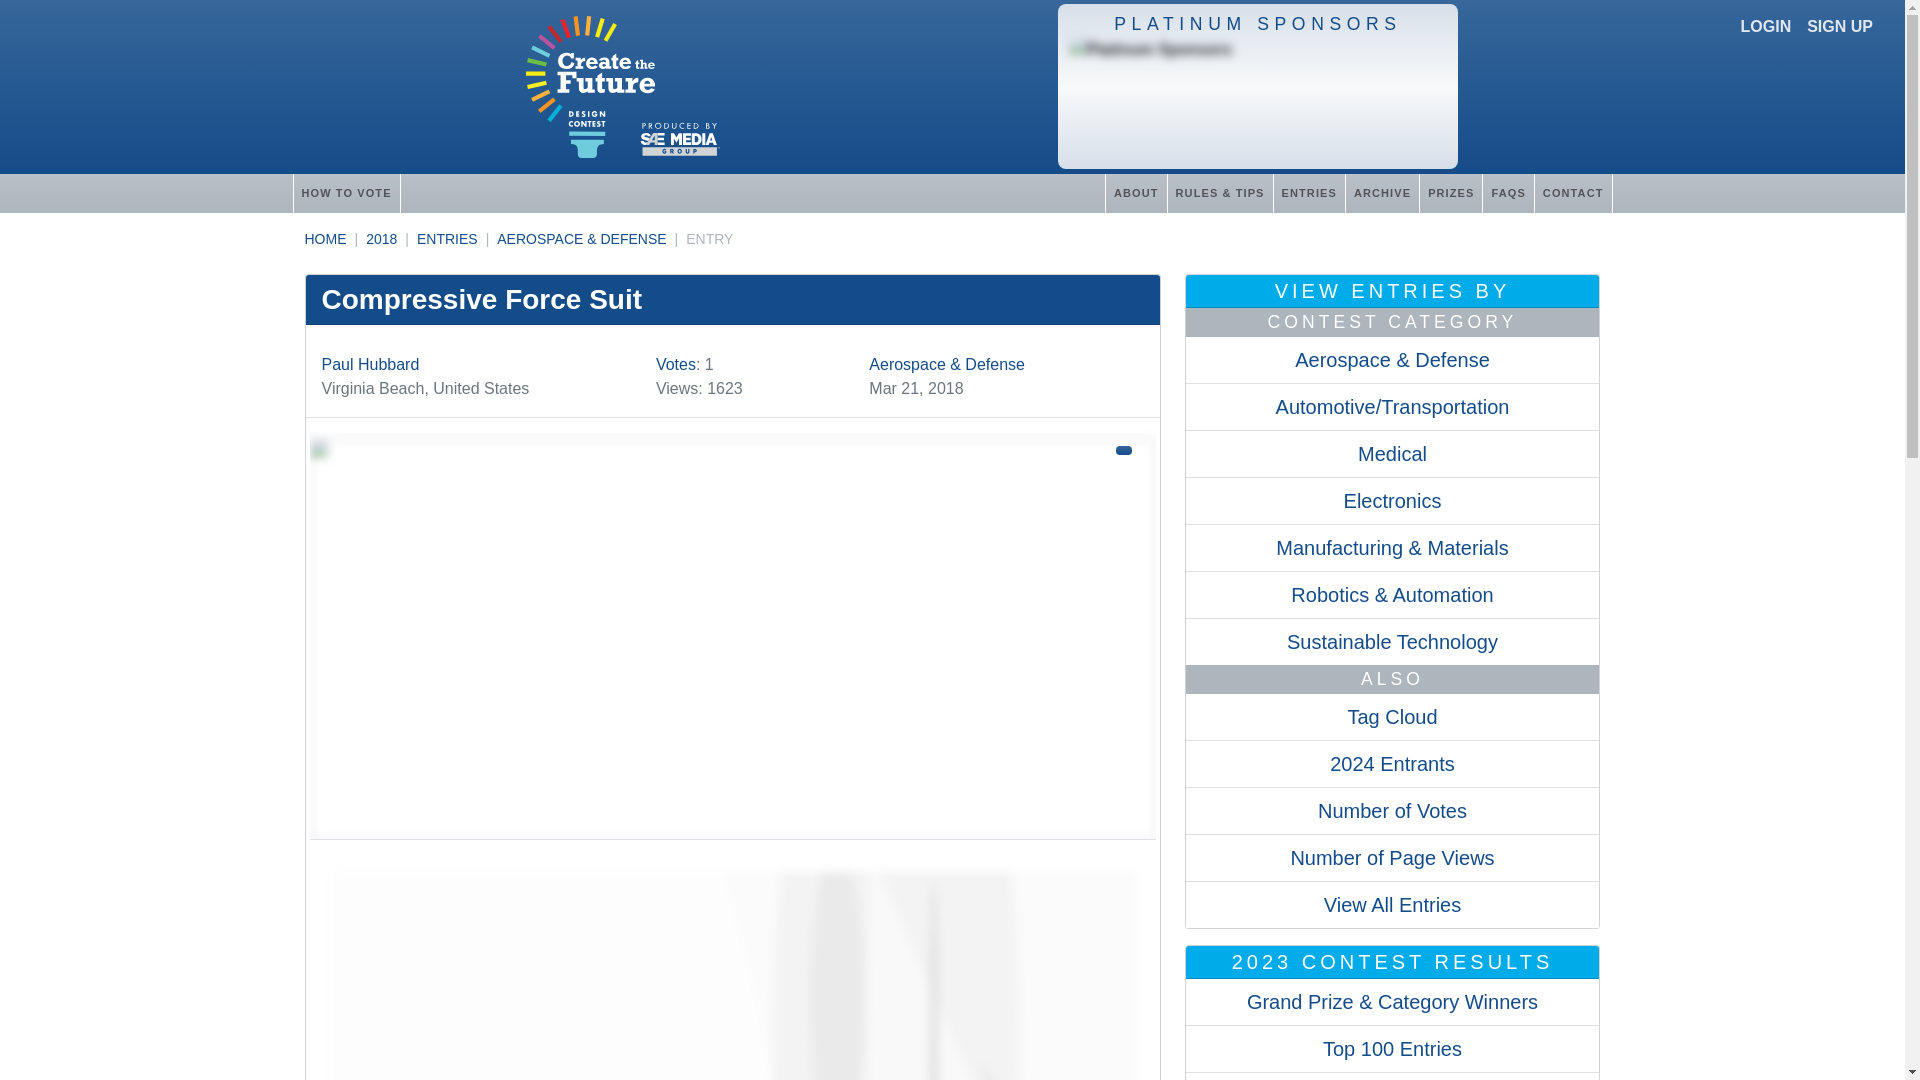 This screenshot has width=1920, height=1080. Describe the element at coordinates (676, 364) in the screenshot. I see `Votes` at that location.